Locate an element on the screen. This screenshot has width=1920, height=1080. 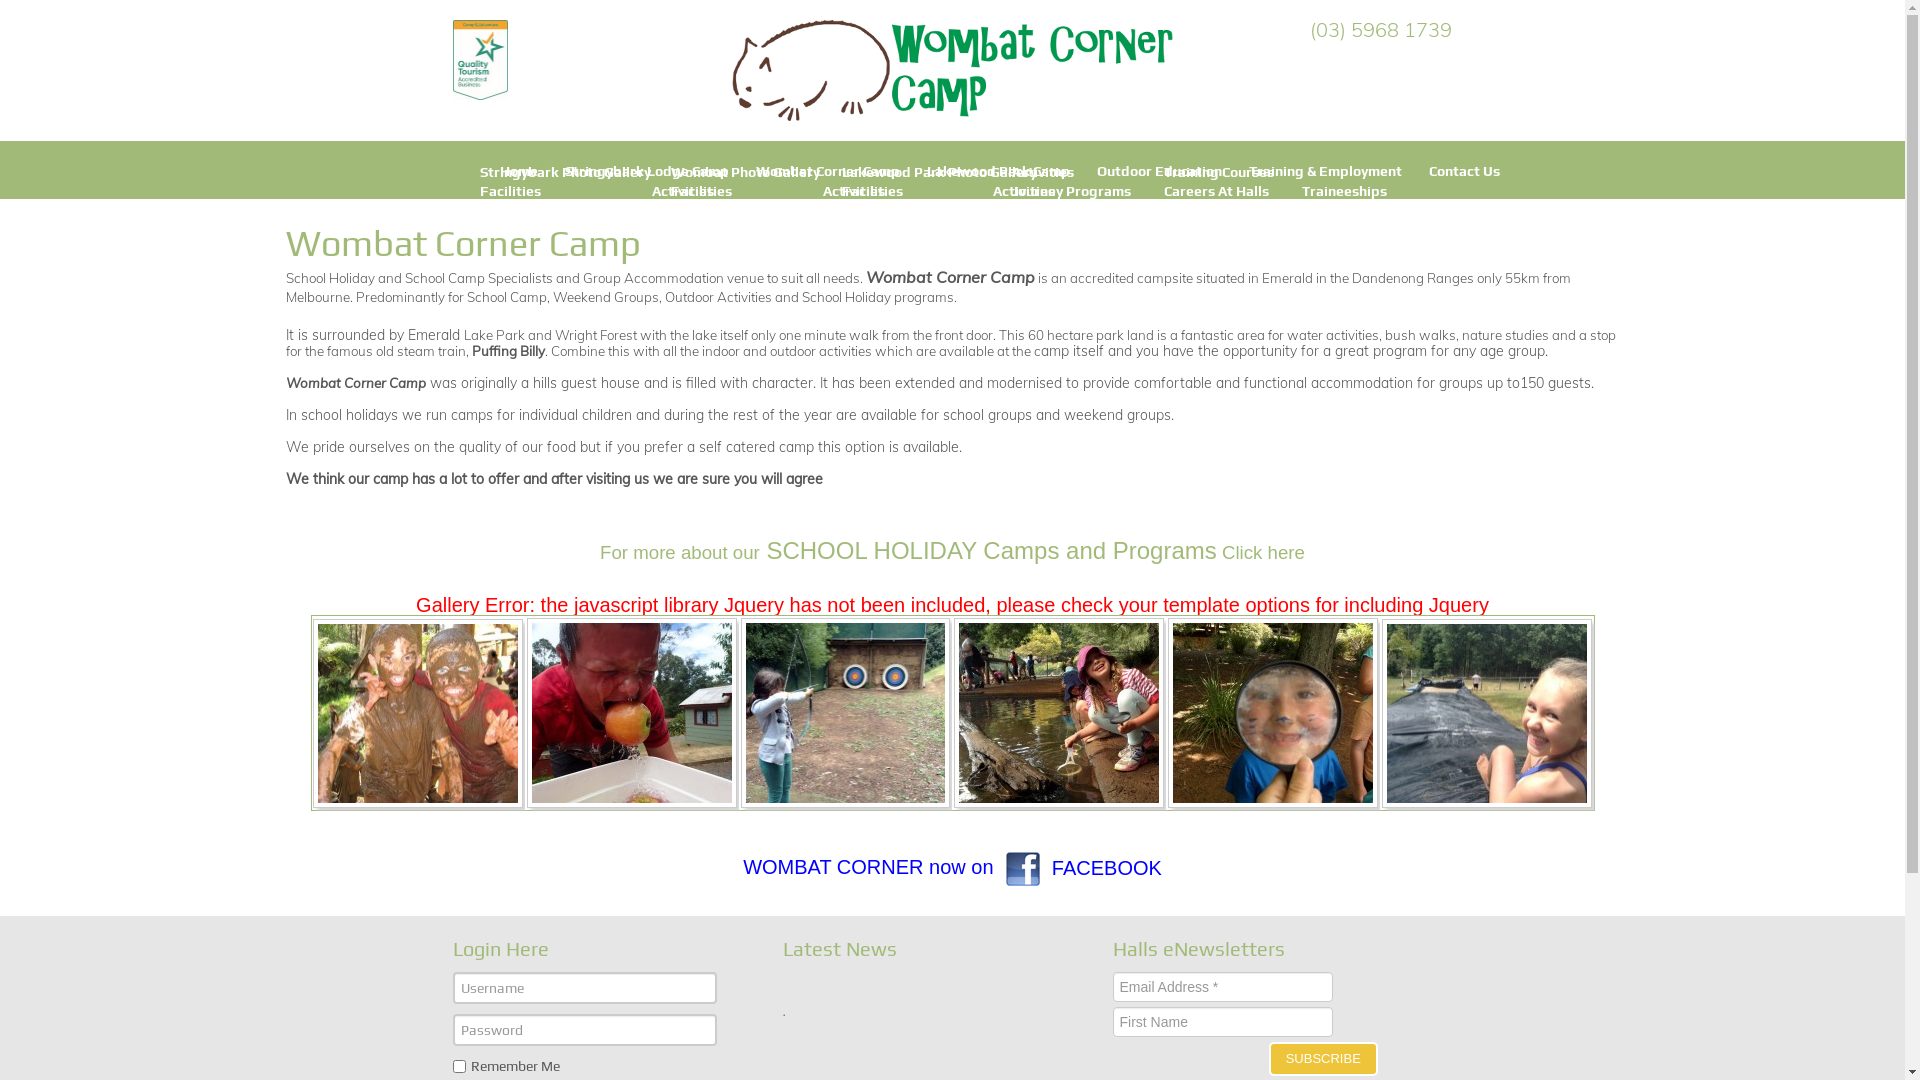
Lakewood Park Camp is located at coordinates (998, 170).